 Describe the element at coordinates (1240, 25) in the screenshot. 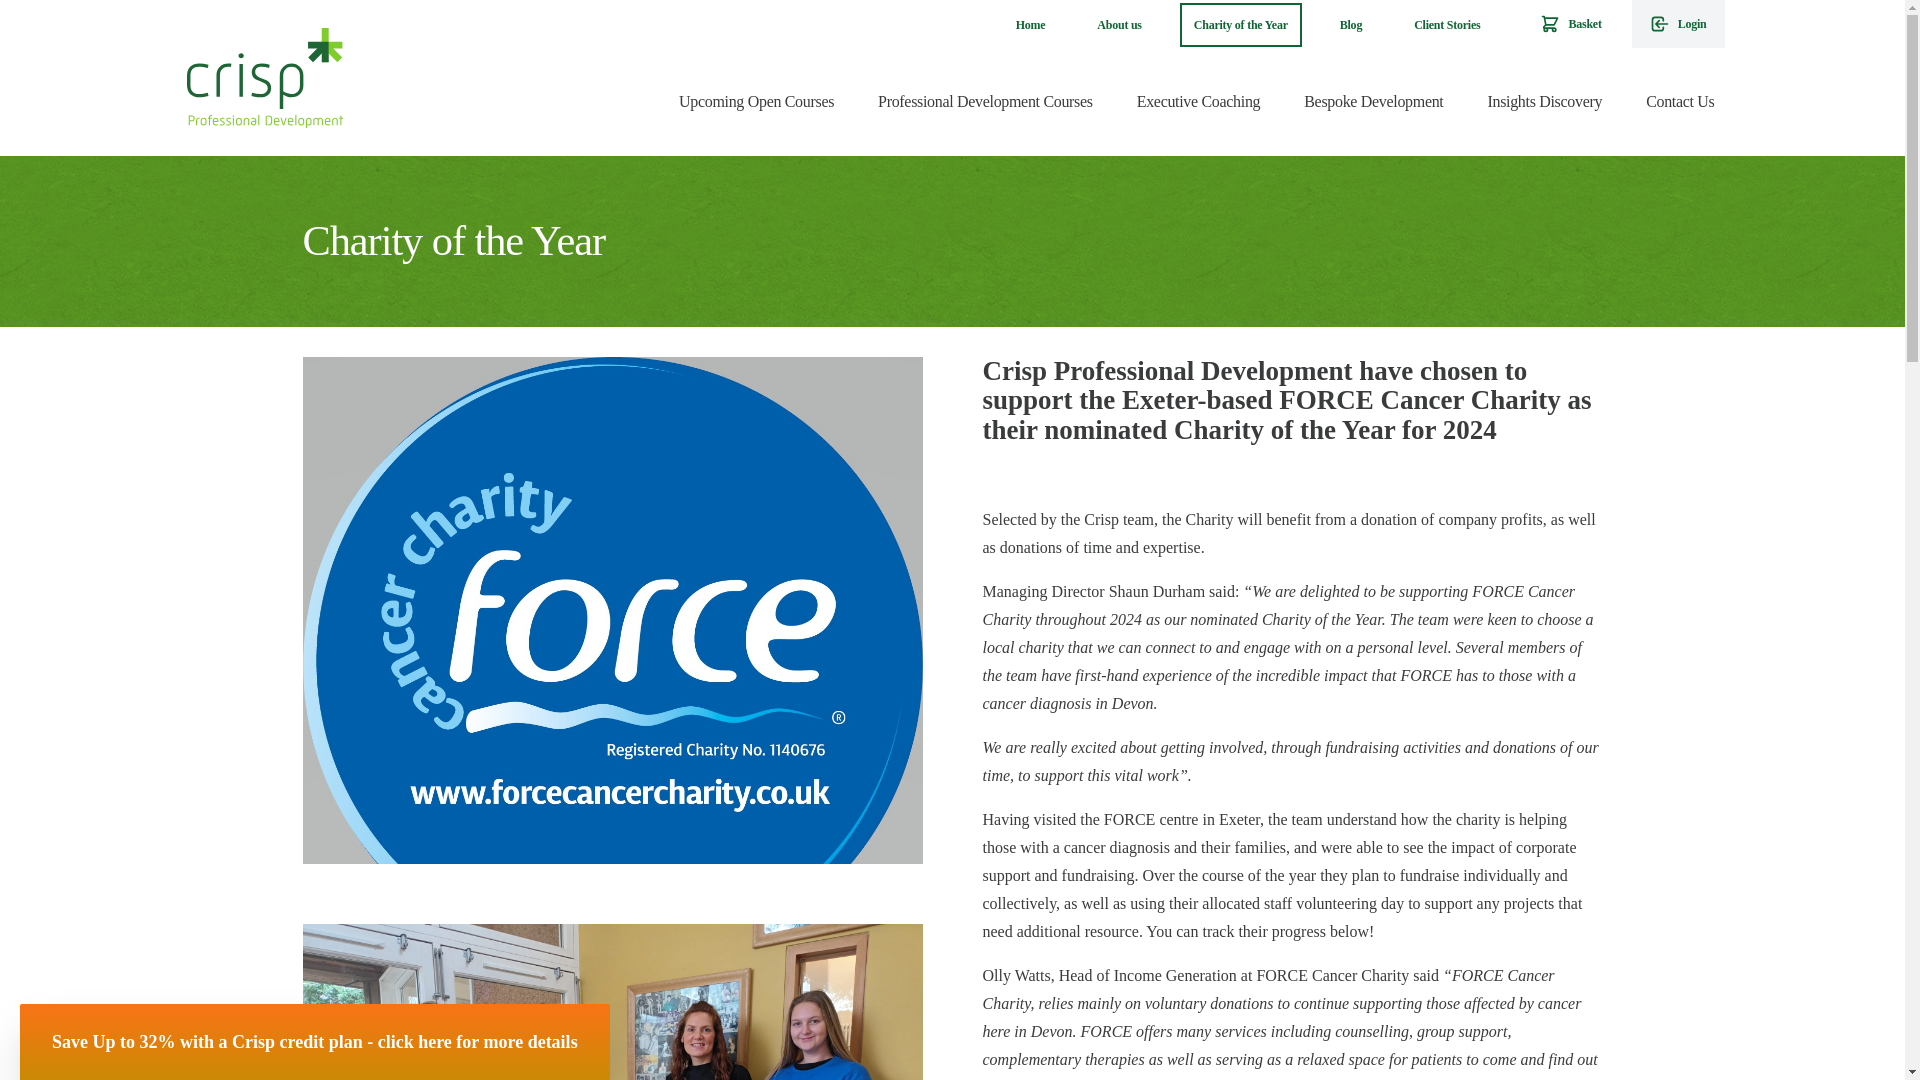

I see `Charity of the Year` at that location.